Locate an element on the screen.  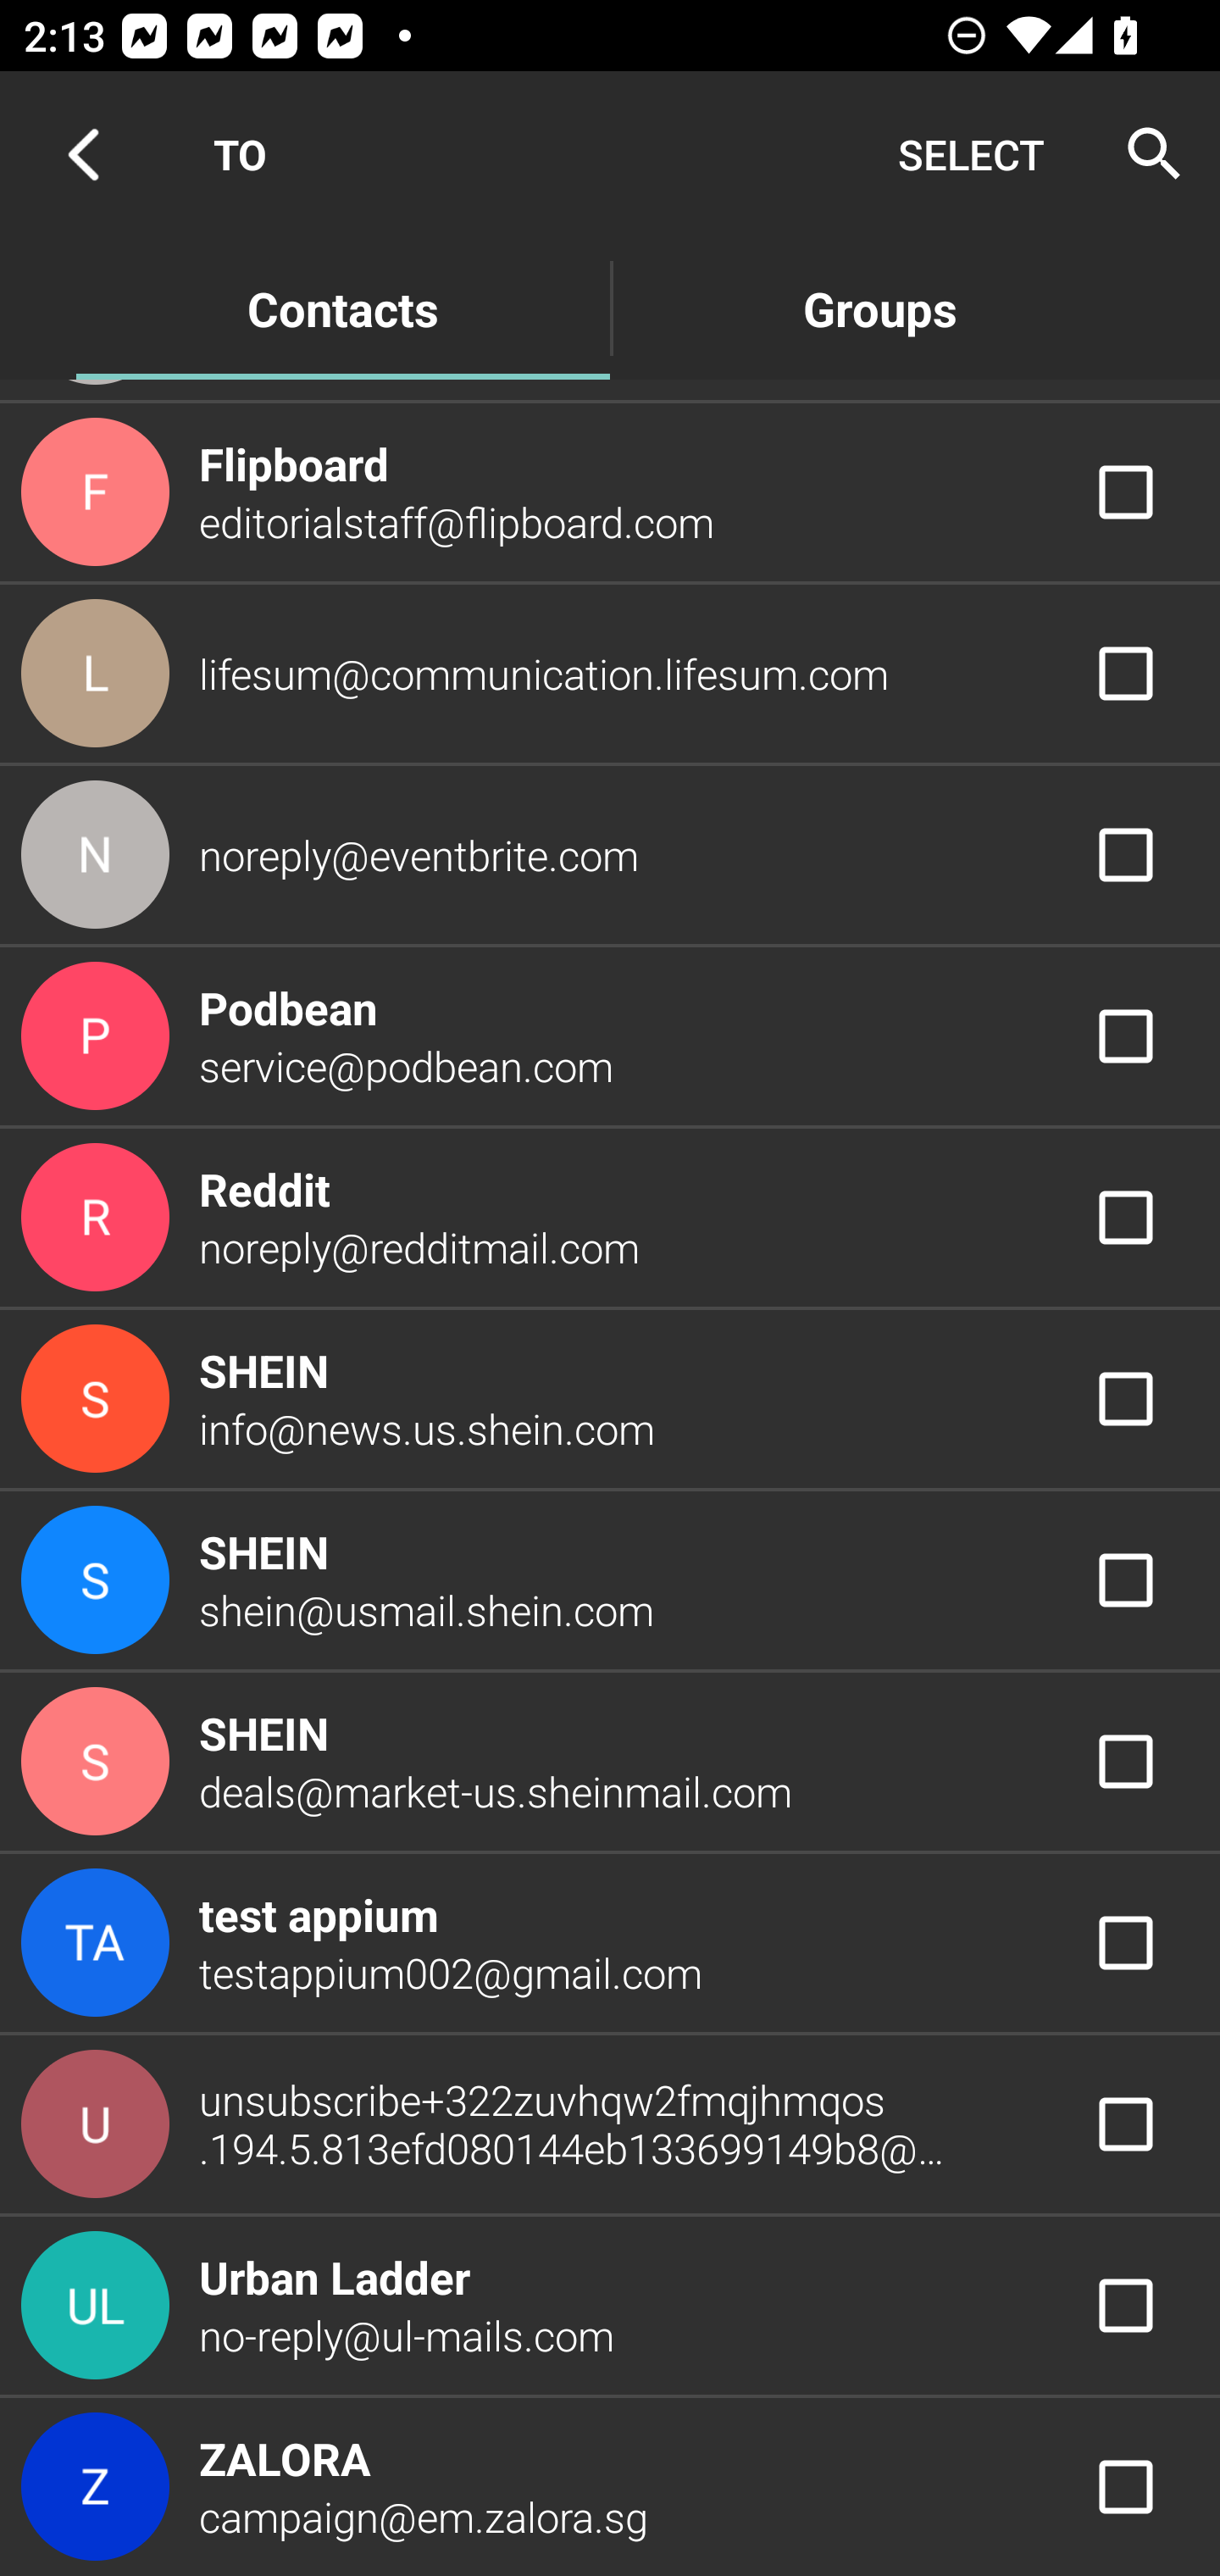
SHEIN shein@usmail.shein.com is located at coordinates (610, 1579).